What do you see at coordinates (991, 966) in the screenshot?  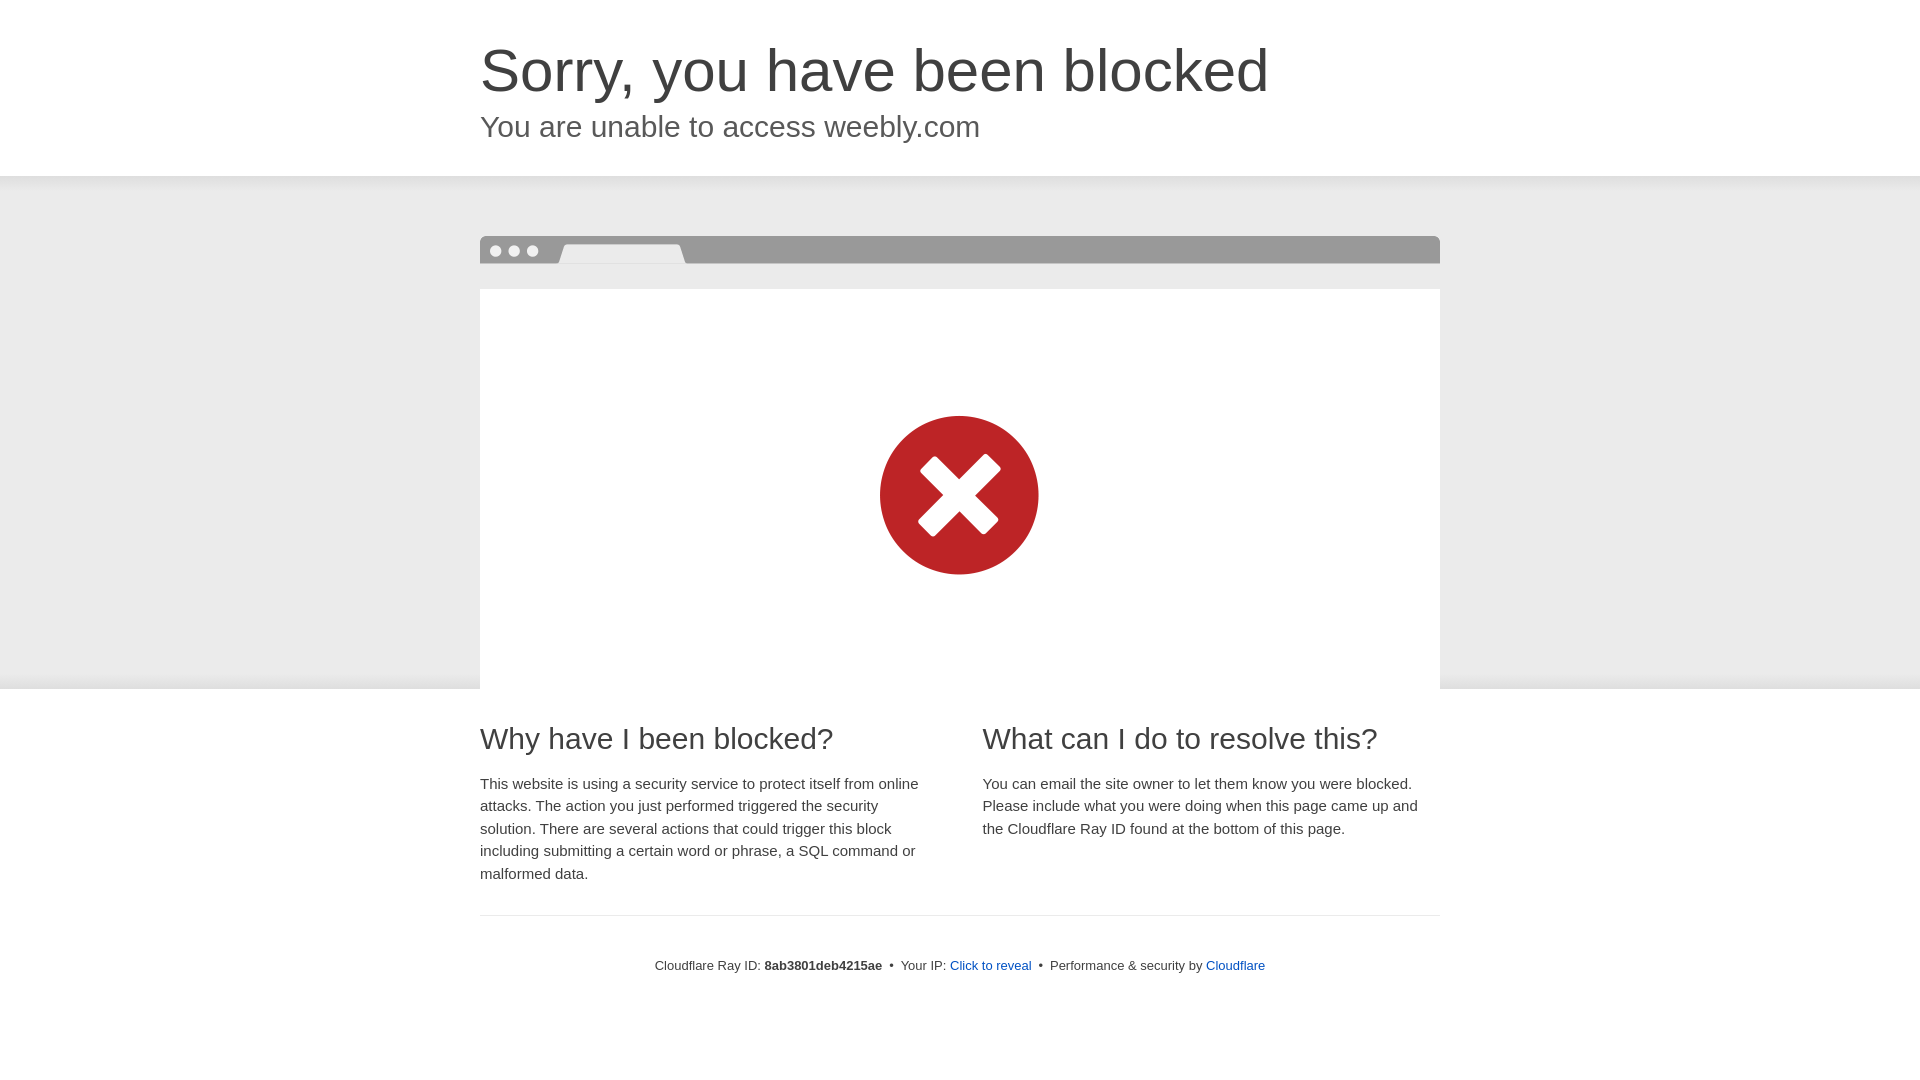 I see `Click to reveal` at bounding box center [991, 966].